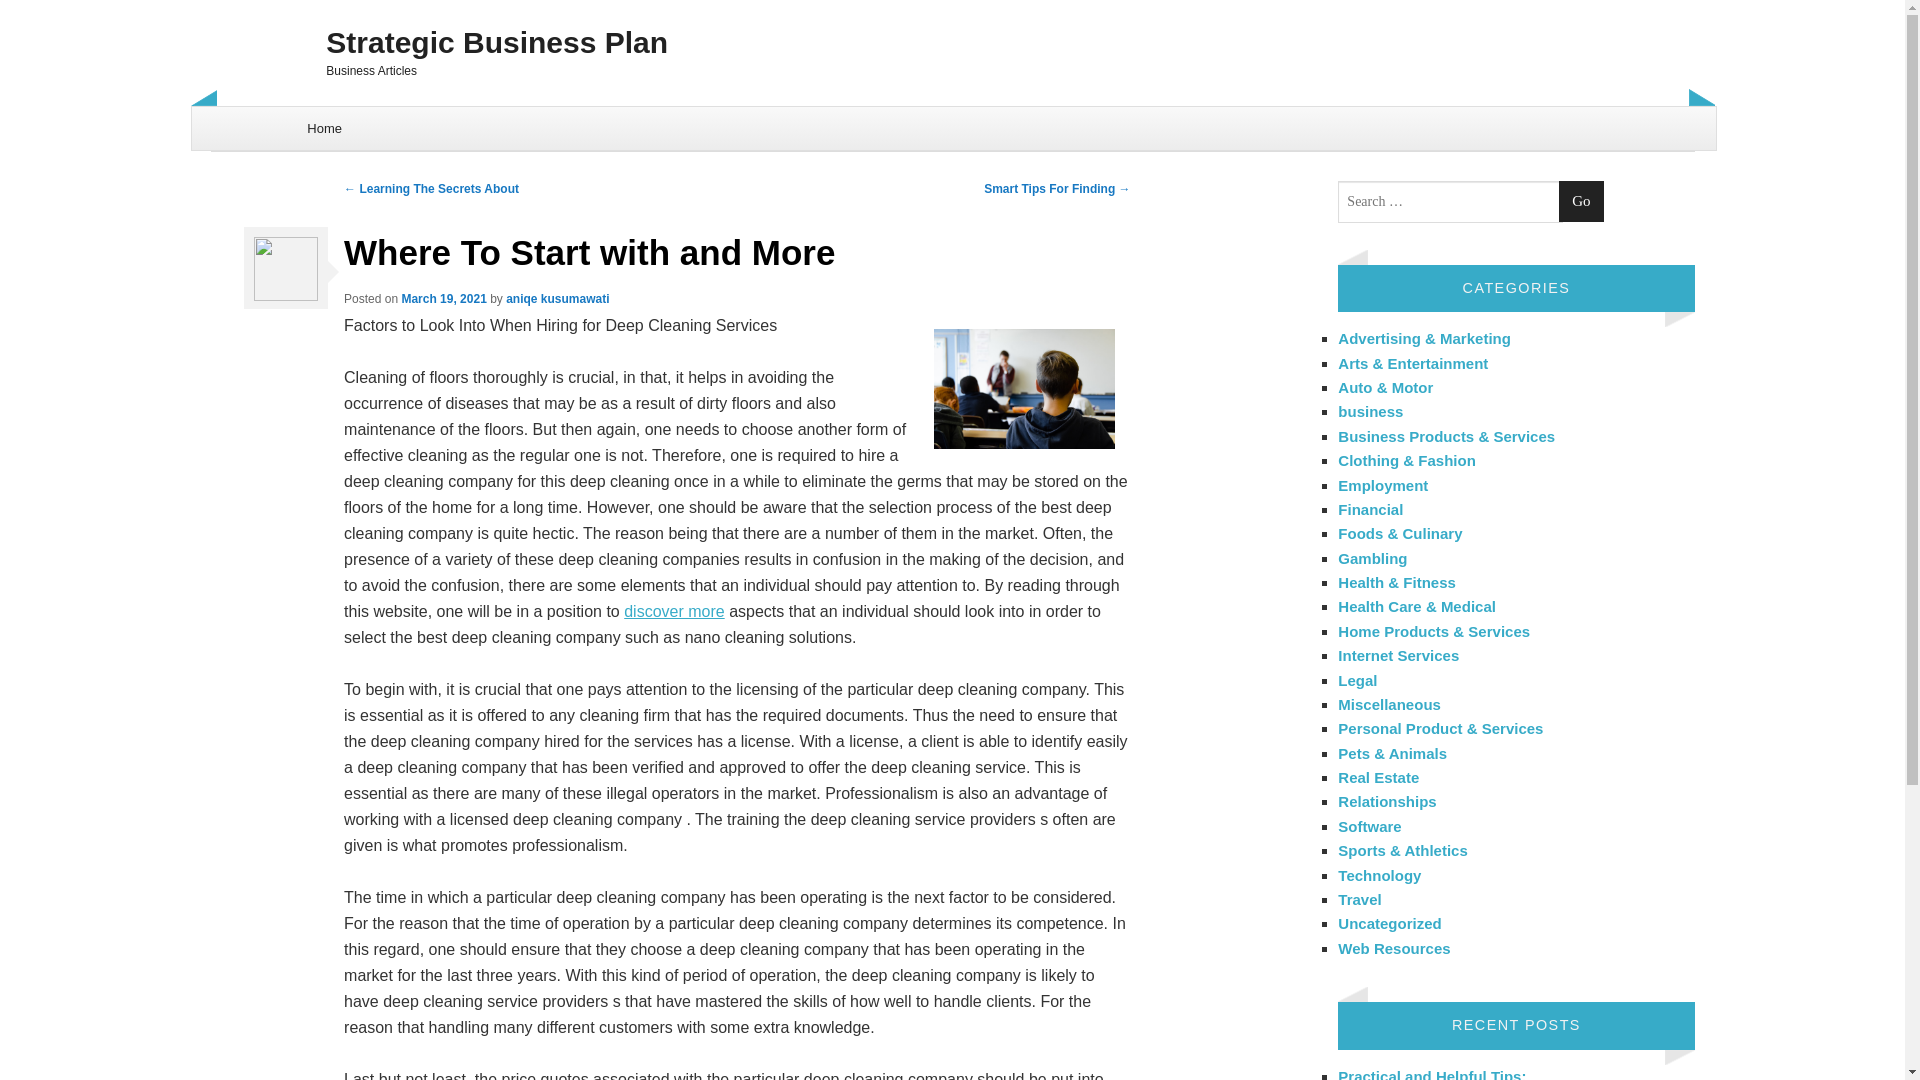 The image size is (1920, 1080). What do you see at coordinates (1370, 826) in the screenshot?
I see `Software` at bounding box center [1370, 826].